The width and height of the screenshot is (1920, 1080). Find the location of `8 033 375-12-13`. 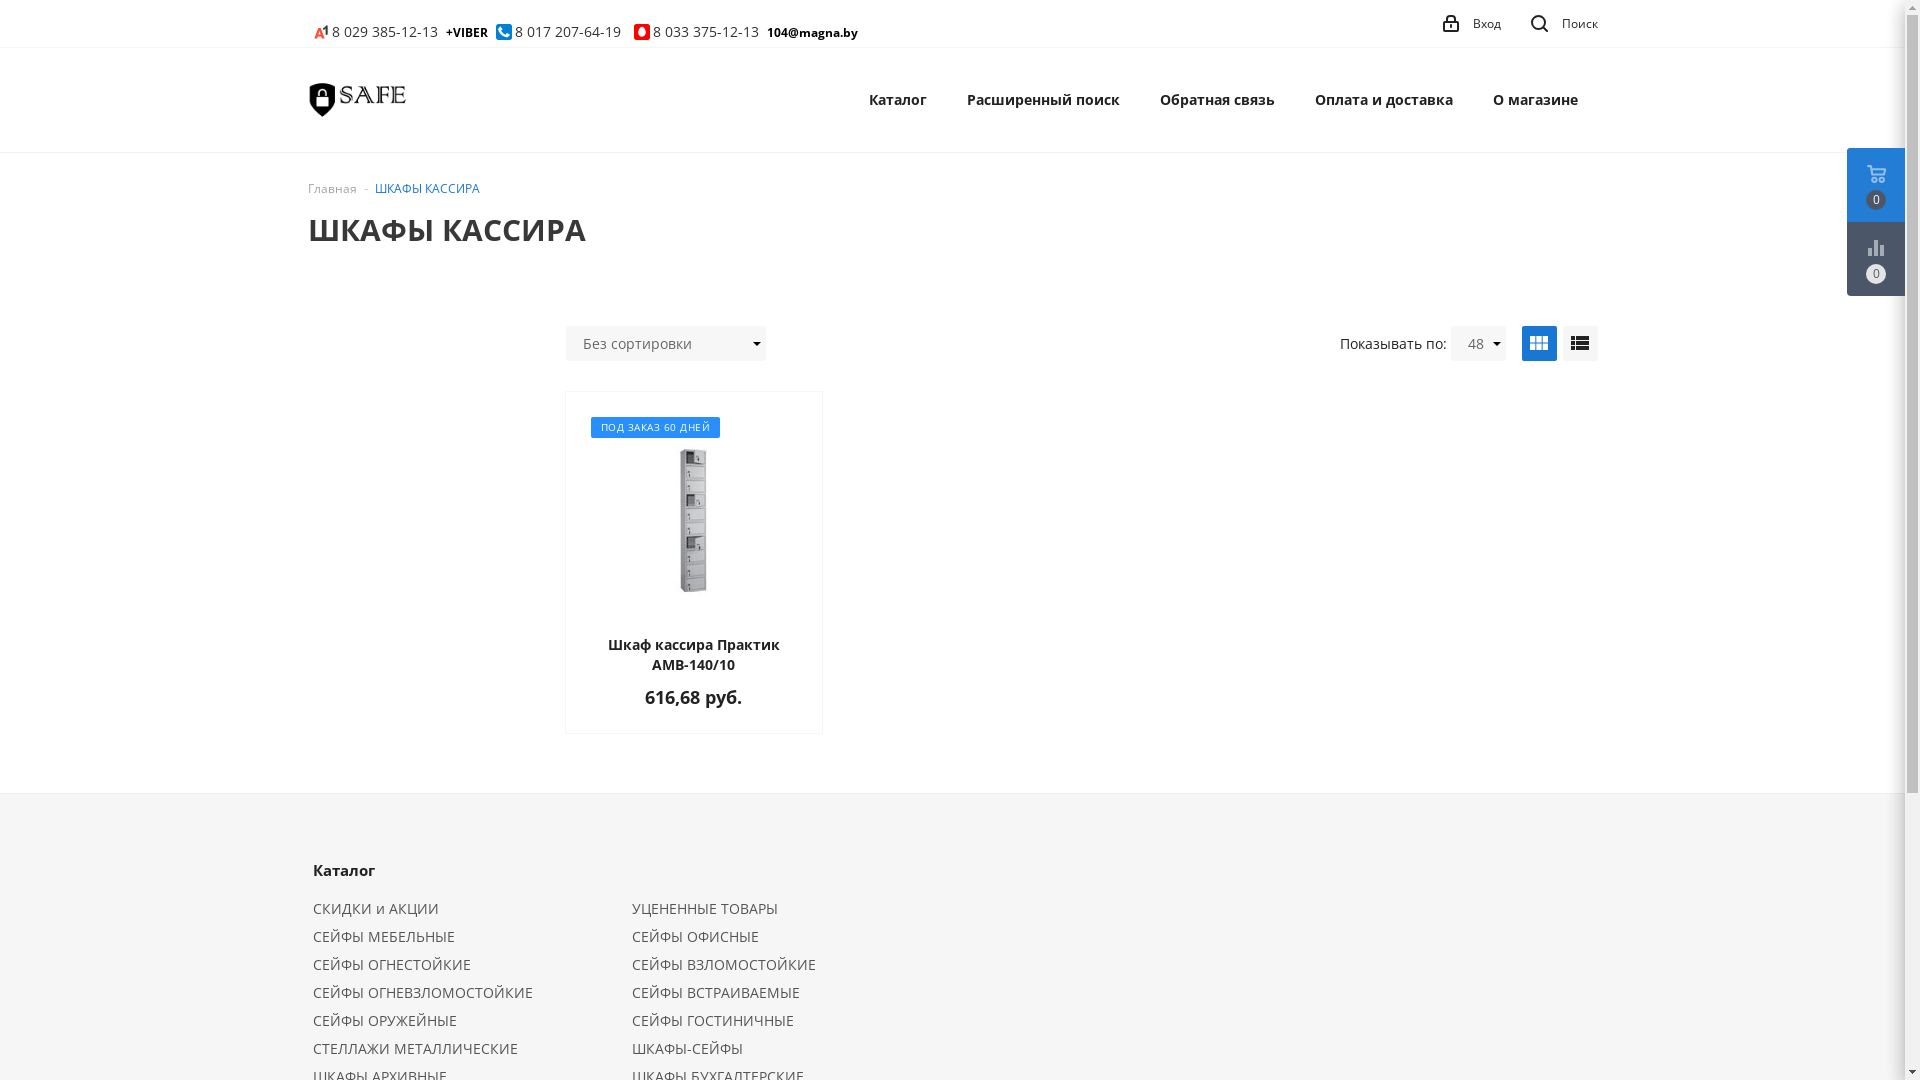

8 033 375-12-13 is located at coordinates (696, 32).